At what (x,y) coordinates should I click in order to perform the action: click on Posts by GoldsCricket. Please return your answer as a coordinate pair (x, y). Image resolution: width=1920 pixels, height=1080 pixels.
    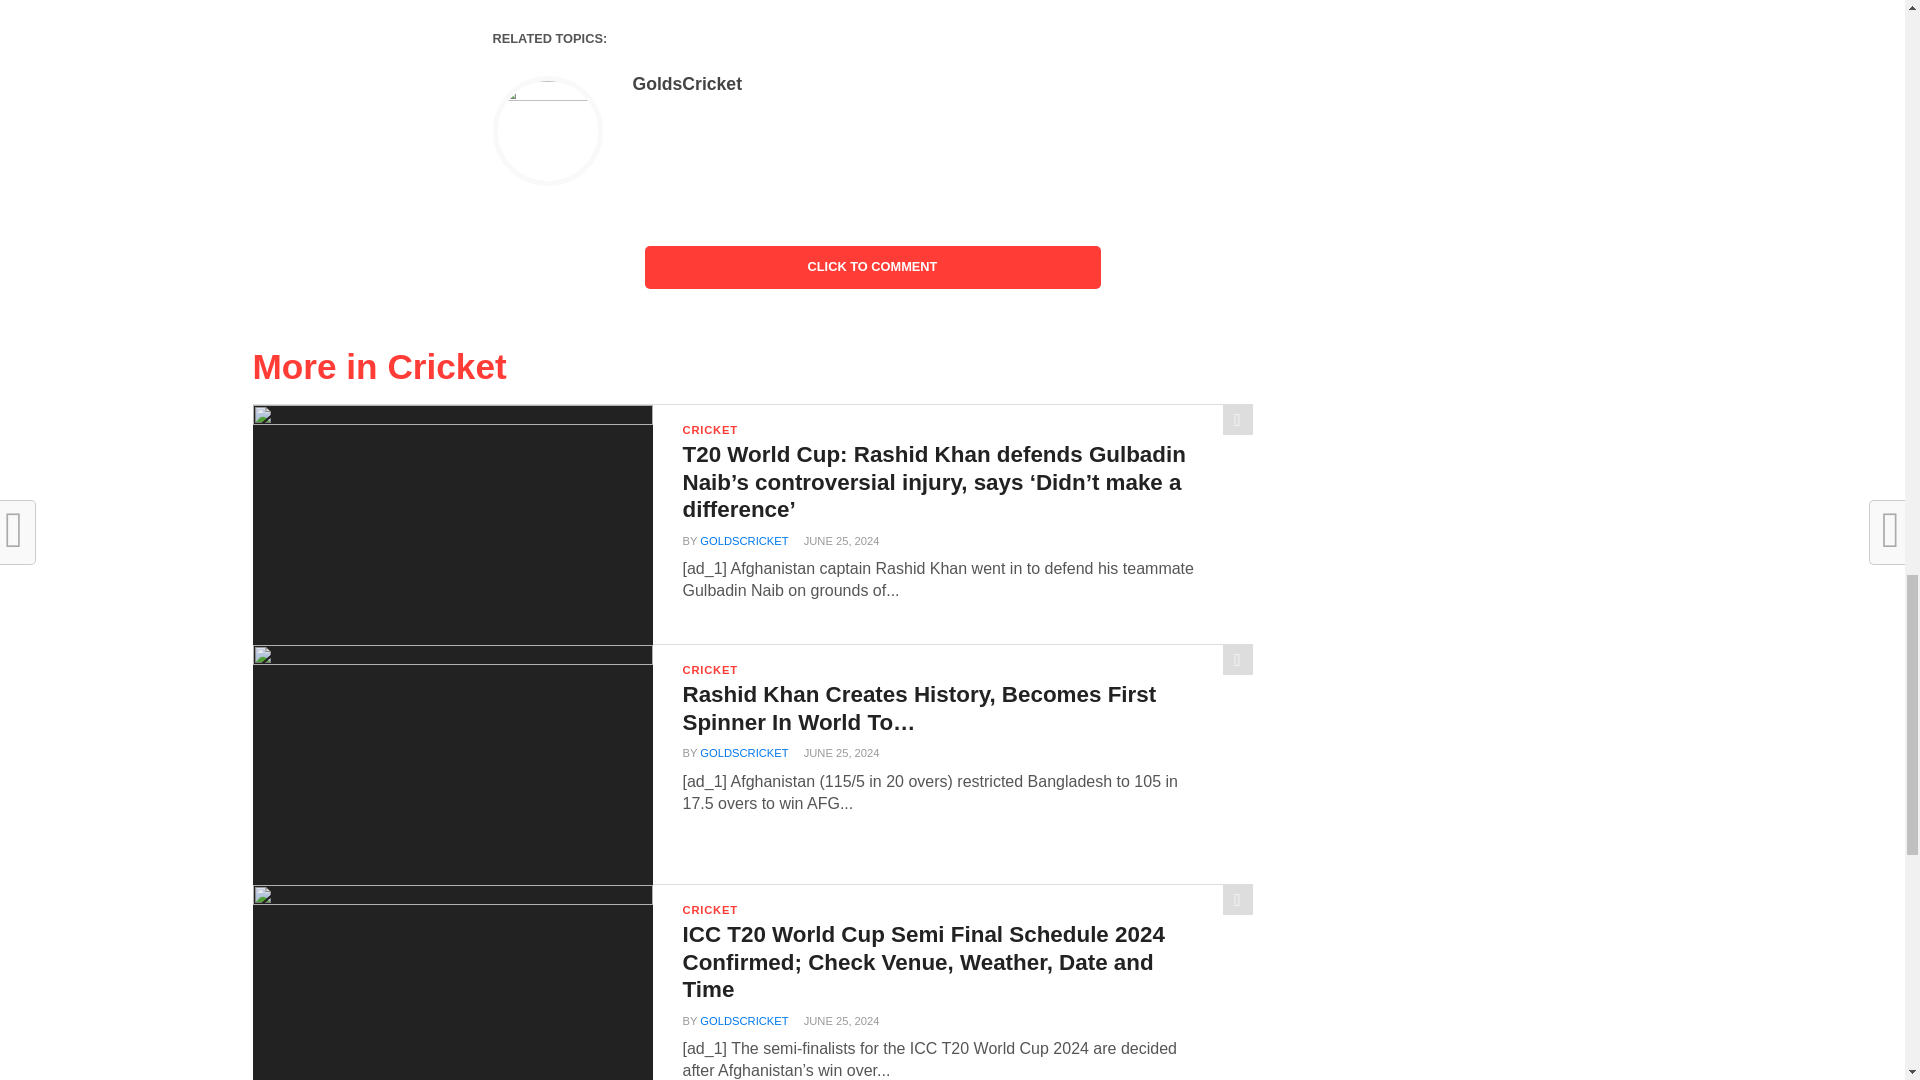
    Looking at the image, I should click on (744, 540).